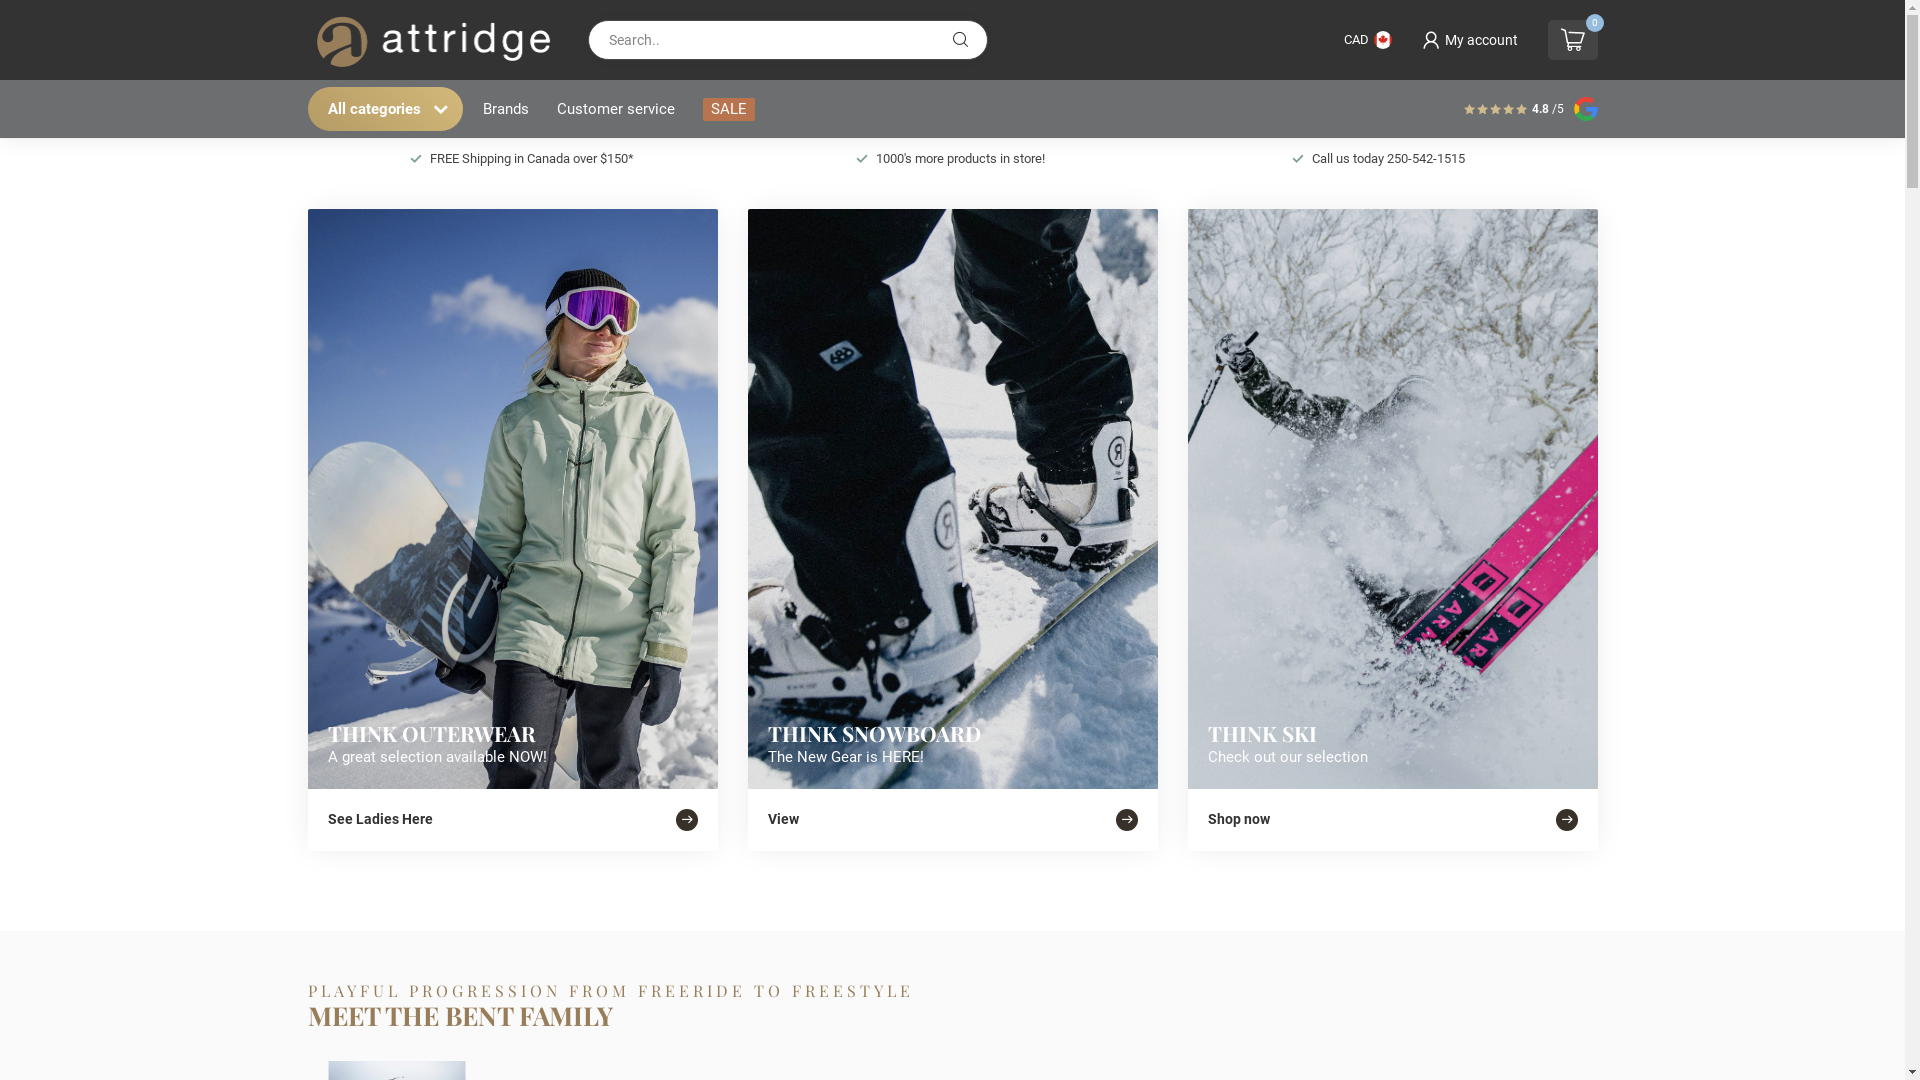 The width and height of the screenshot is (1920, 1080). Describe the element at coordinates (1398, 289) in the screenshot. I see `1` at that location.